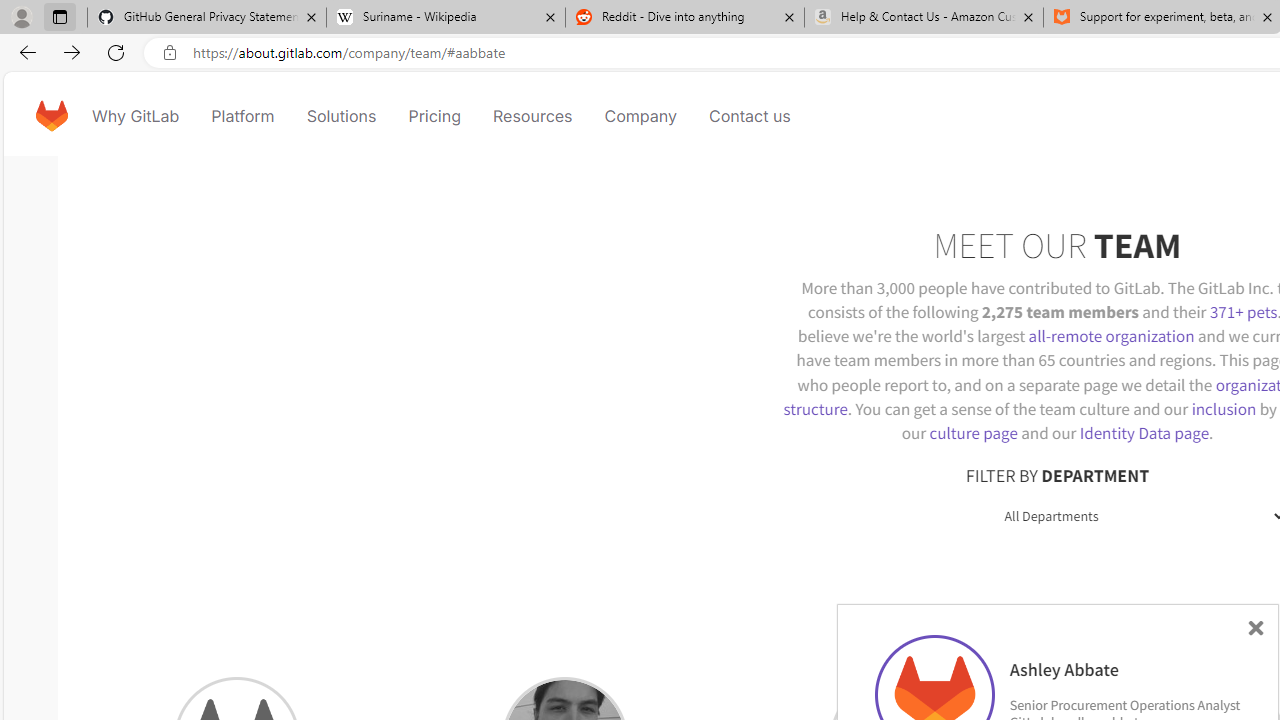 Image resolution: width=1280 pixels, height=720 pixels. I want to click on Contact us, so click(750, 116).